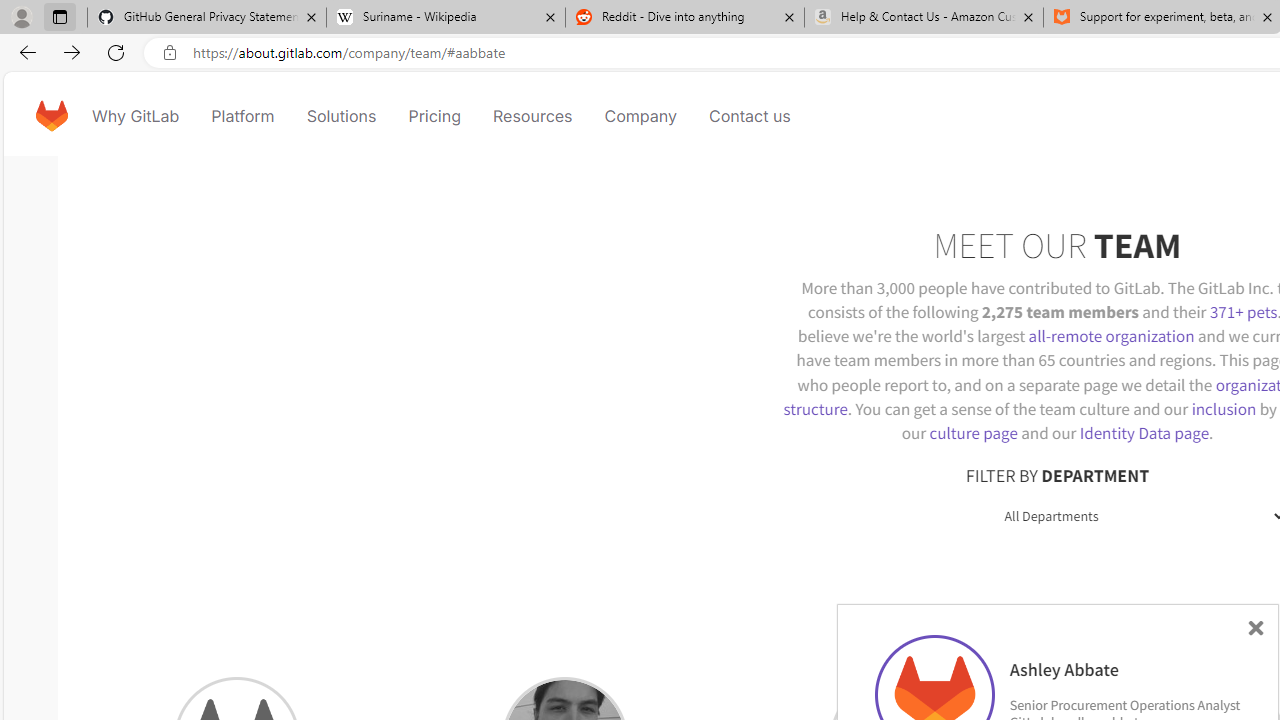 Image resolution: width=1280 pixels, height=720 pixels. I want to click on Contact us, so click(750, 116).